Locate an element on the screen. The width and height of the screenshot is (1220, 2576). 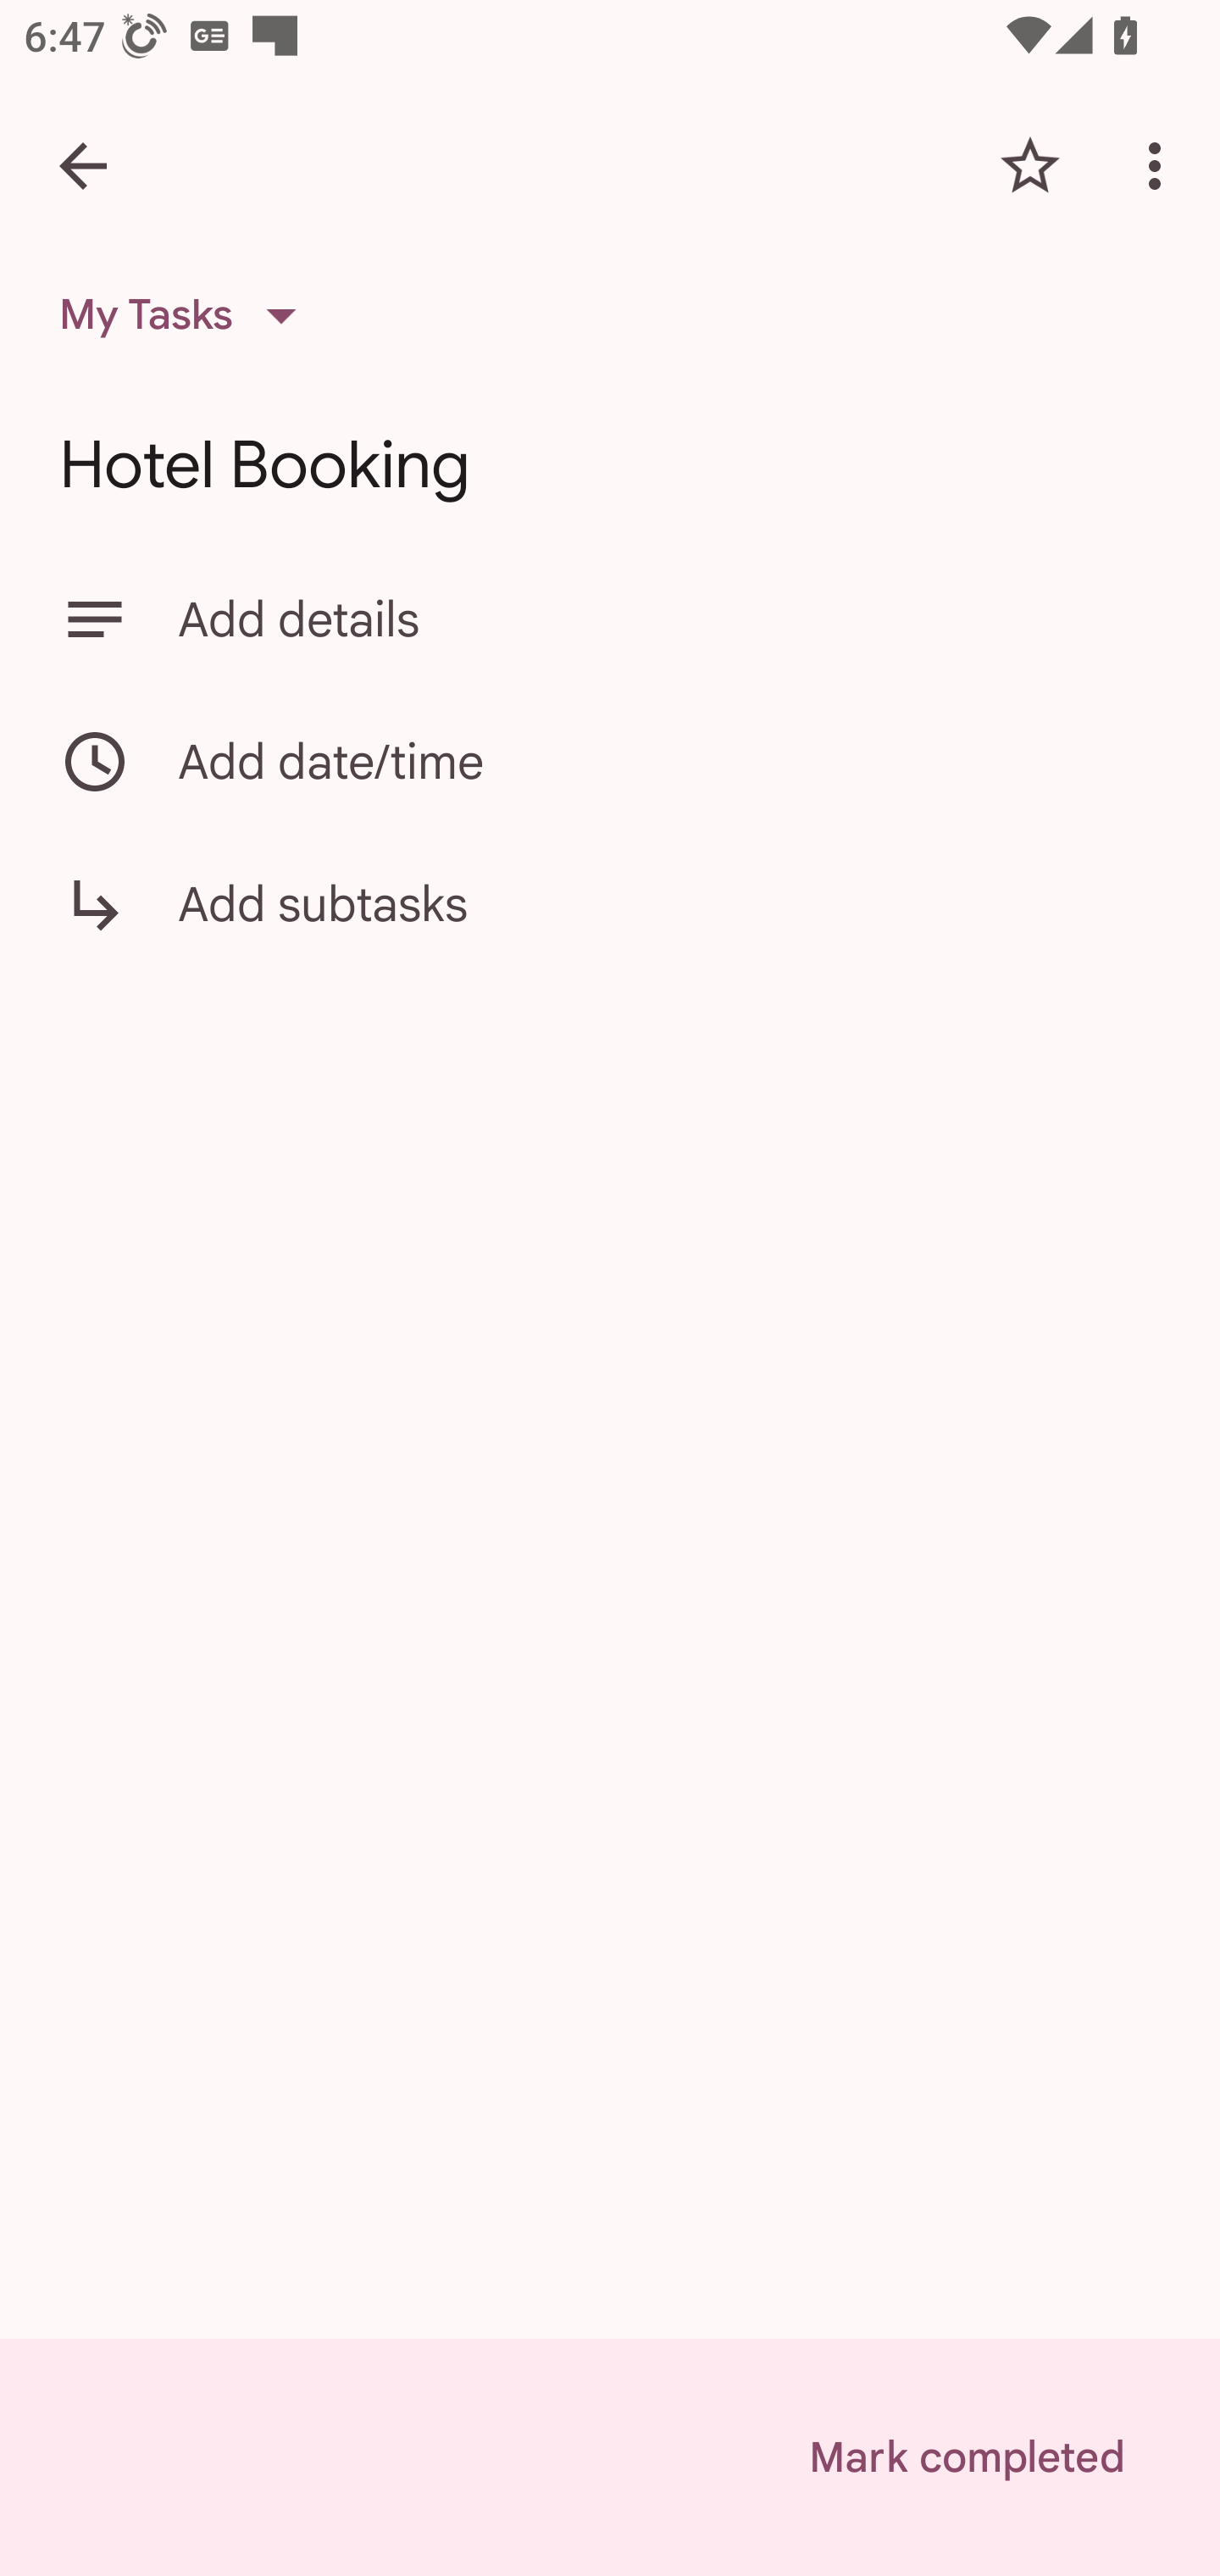
Add subtasks is located at coordinates (610, 927).